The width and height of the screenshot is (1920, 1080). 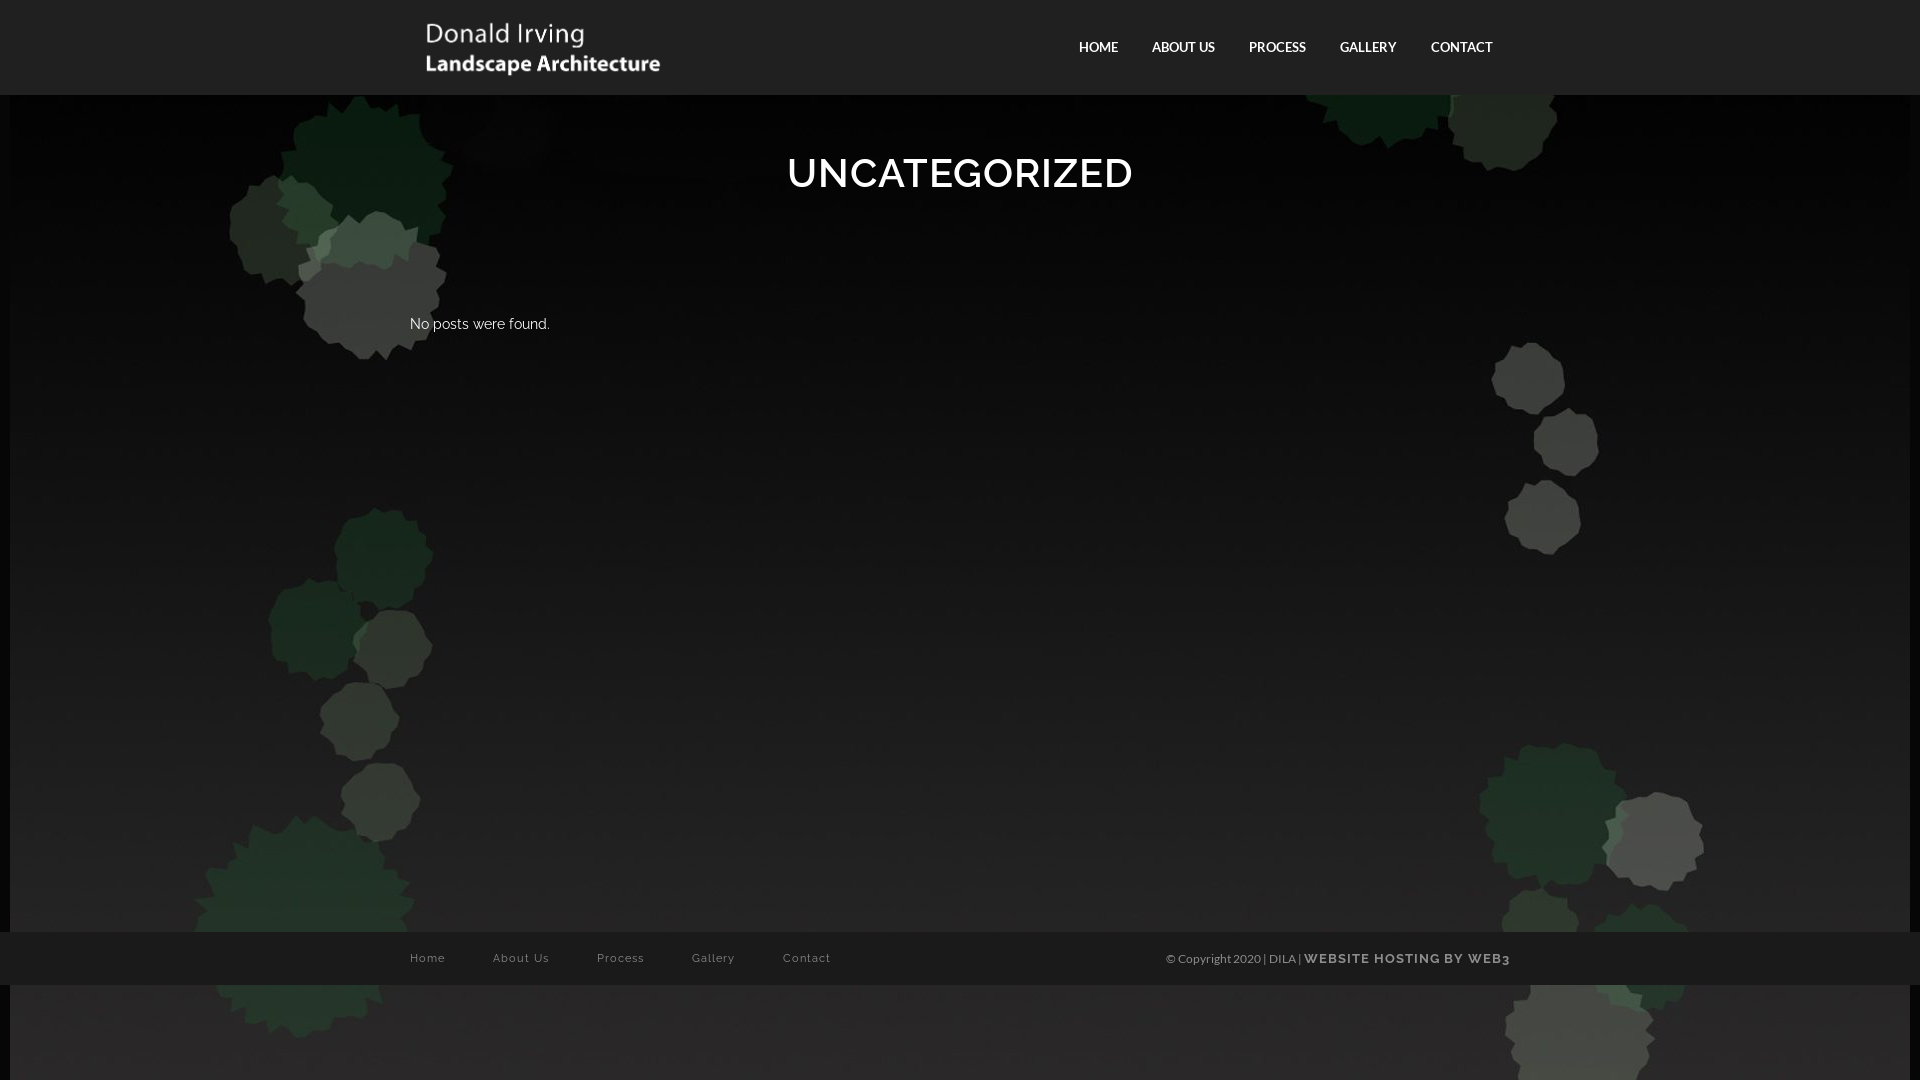 What do you see at coordinates (1407, 958) in the screenshot?
I see `WEBSITE HOSTING BY WEB3` at bounding box center [1407, 958].